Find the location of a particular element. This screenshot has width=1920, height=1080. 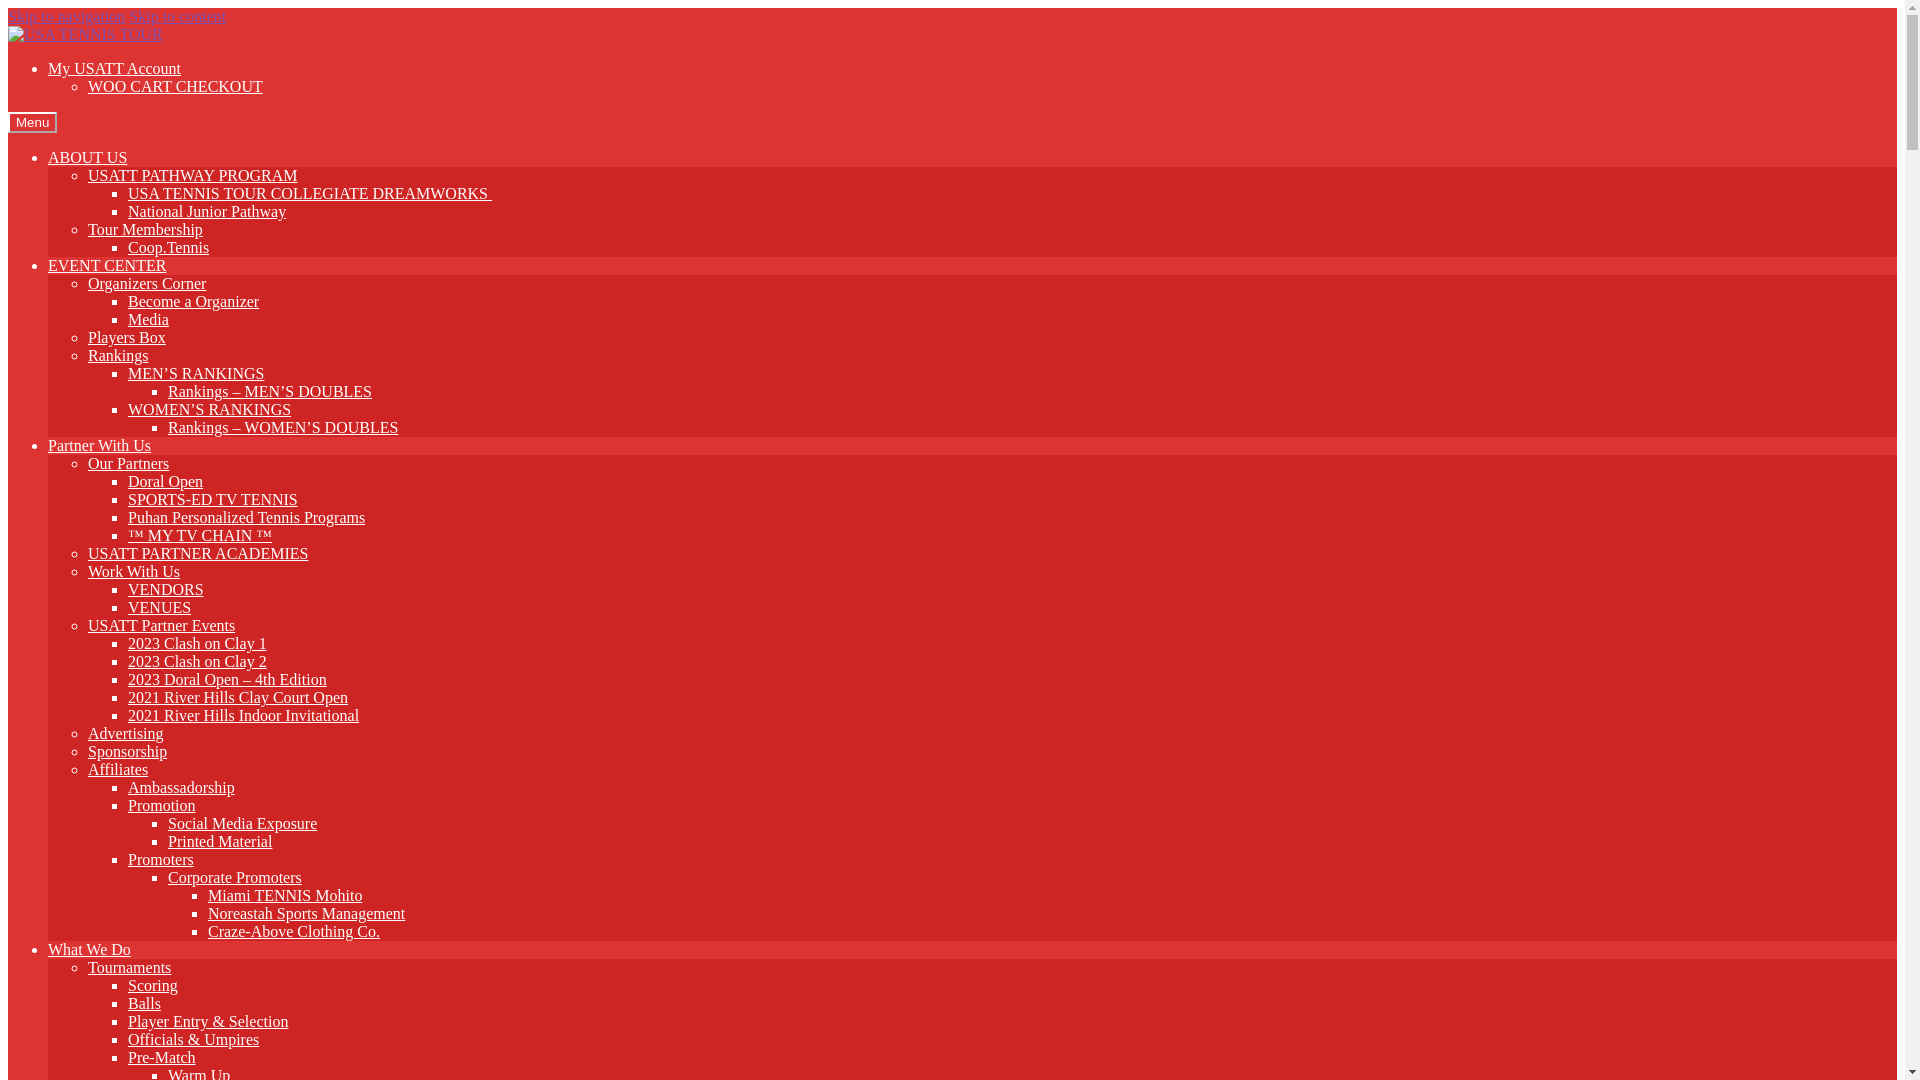

Sponsorship is located at coordinates (128, 752).